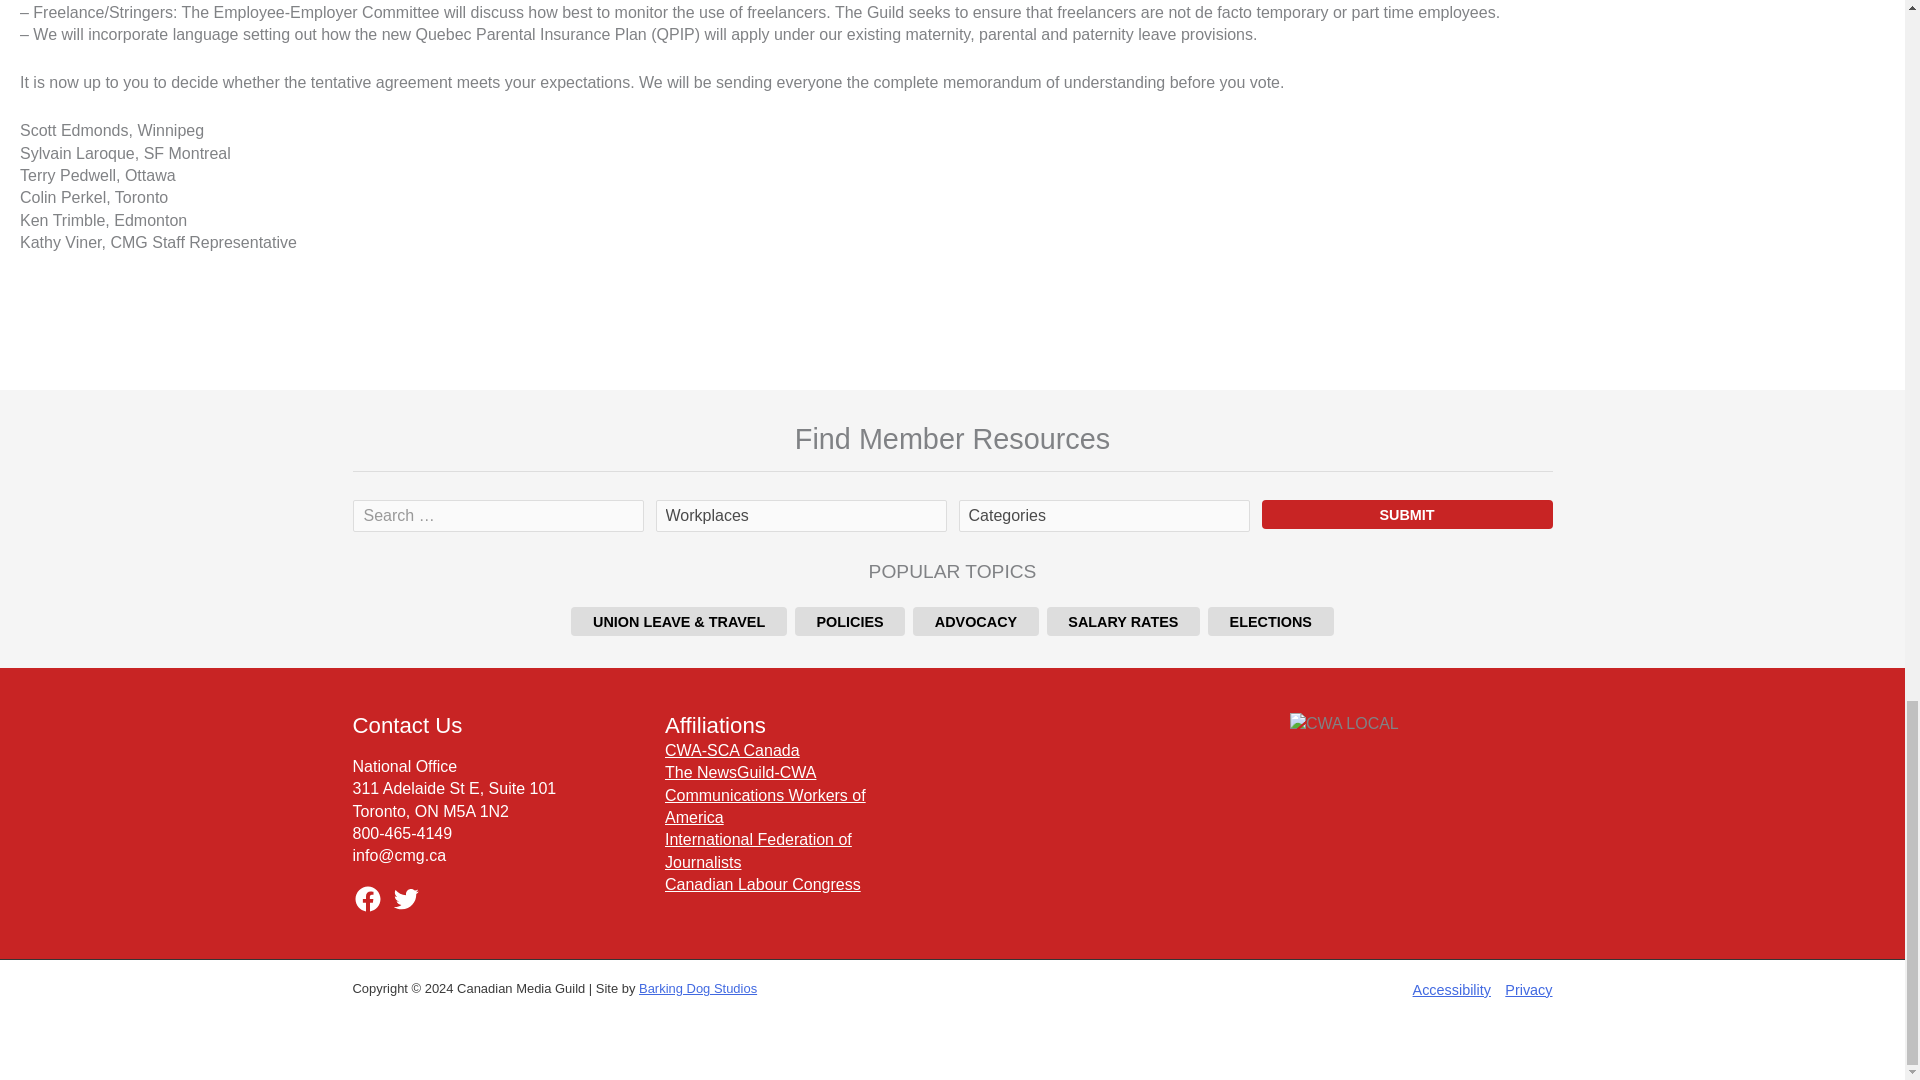 The height and width of the screenshot is (1080, 1920). What do you see at coordinates (1102, 516) in the screenshot?
I see `Categories` at bounding box center [1102, 516].